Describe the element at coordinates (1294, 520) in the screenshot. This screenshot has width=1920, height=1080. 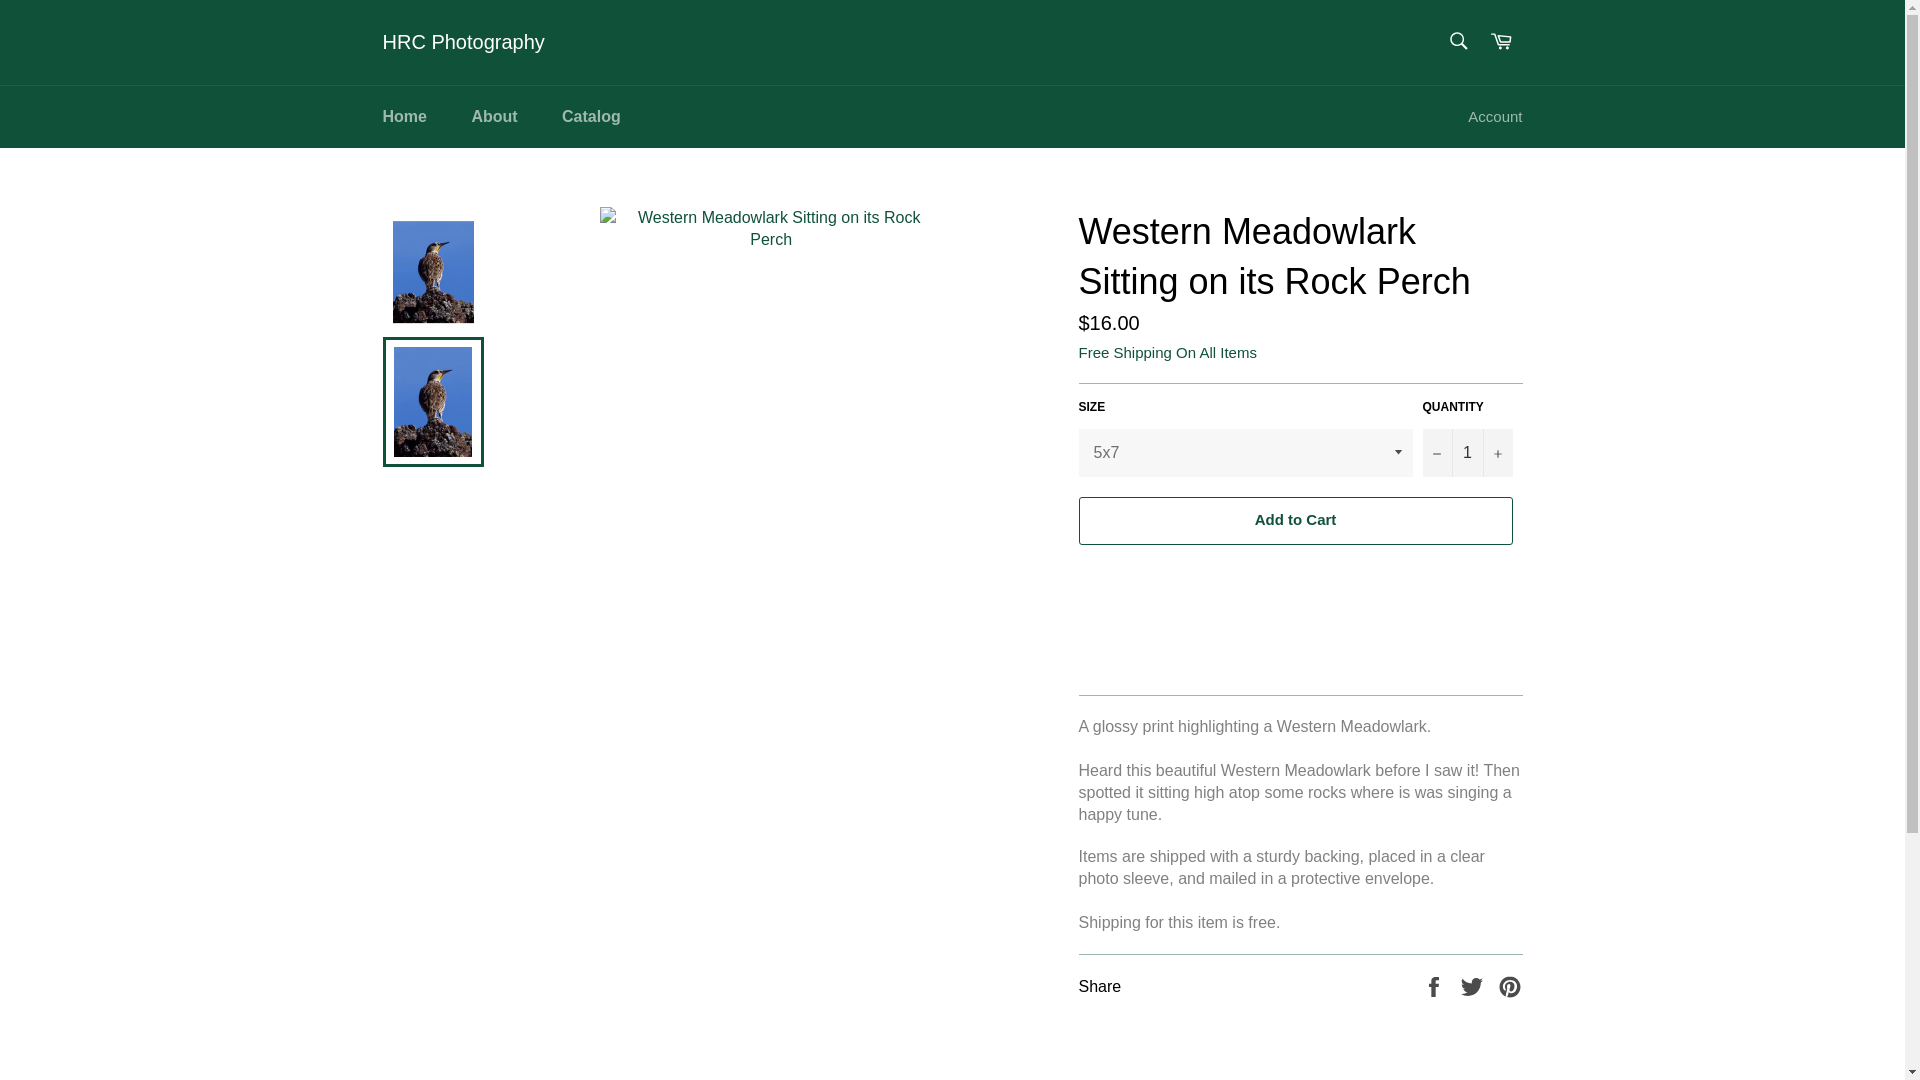
I see `Add to Cart` at that location.